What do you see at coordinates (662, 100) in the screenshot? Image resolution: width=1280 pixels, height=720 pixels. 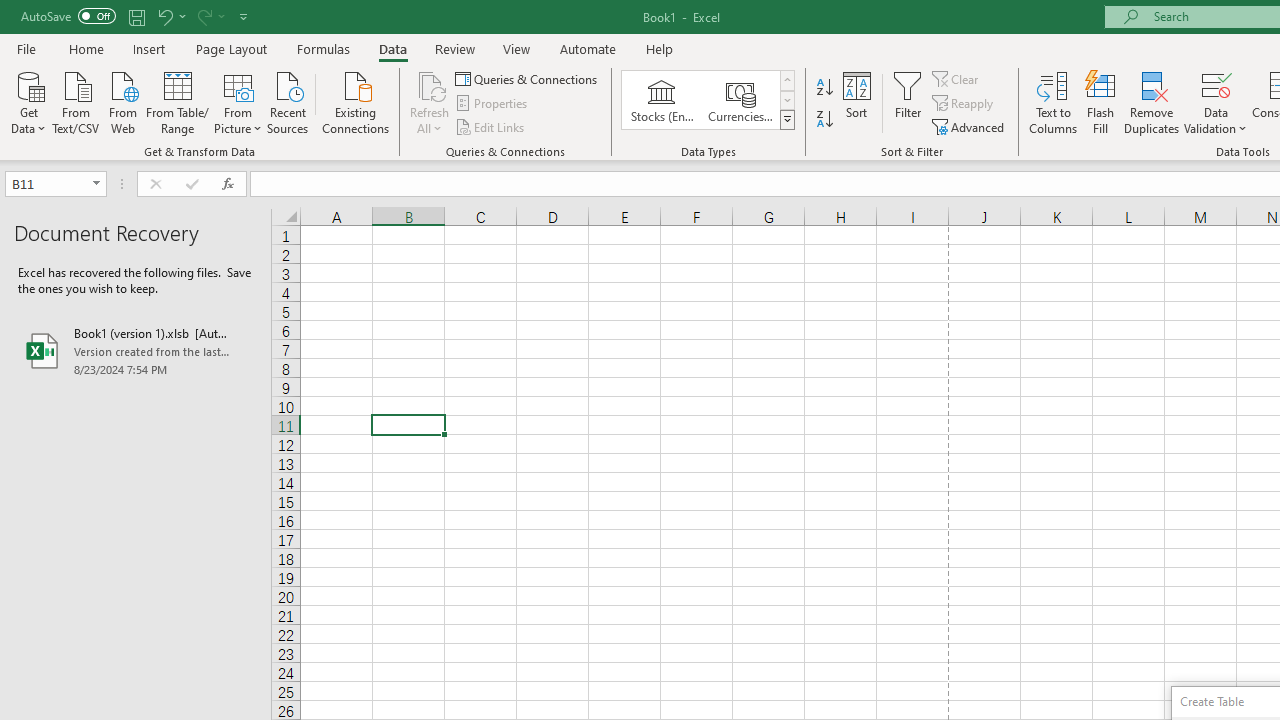 I see `Stocks (English)` at bounding box center [662, 100].